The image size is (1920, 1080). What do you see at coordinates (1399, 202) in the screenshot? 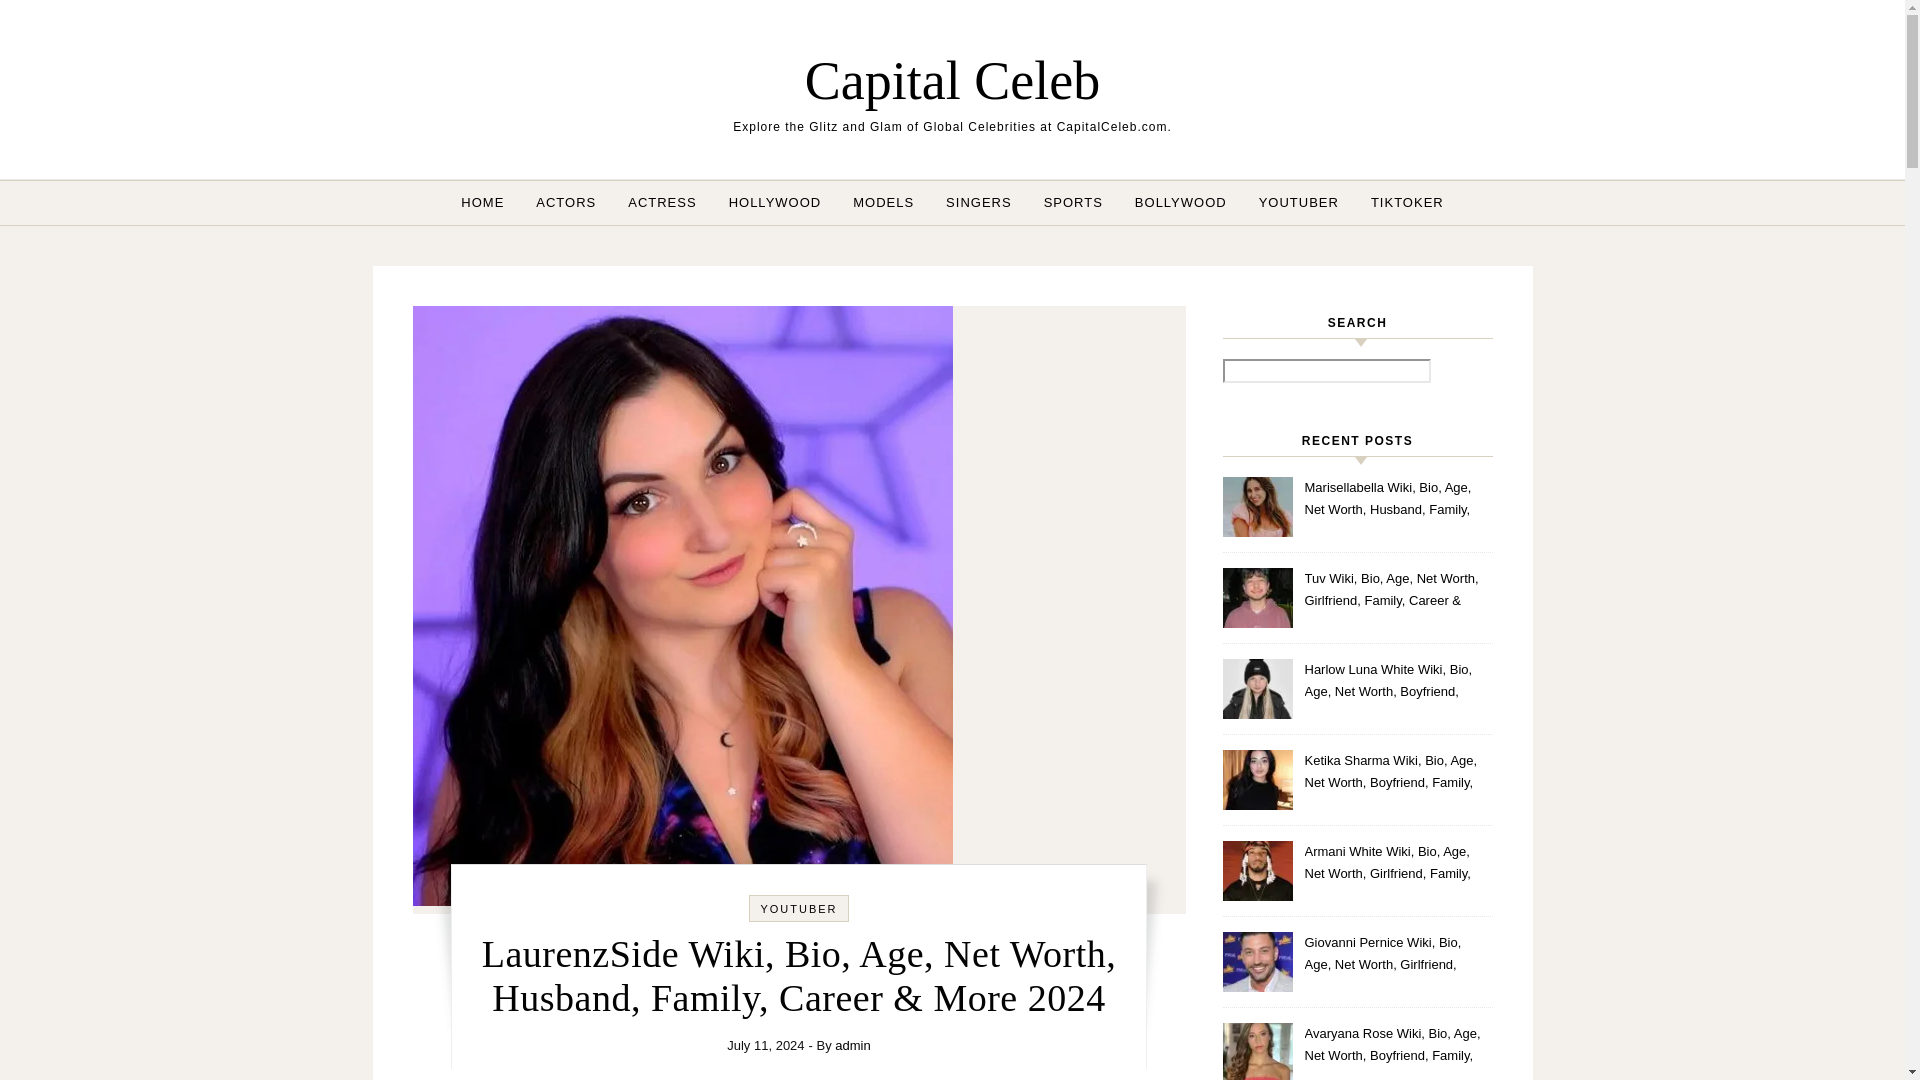
I see `TIKTOKER` at bounding box center [1399, 202].